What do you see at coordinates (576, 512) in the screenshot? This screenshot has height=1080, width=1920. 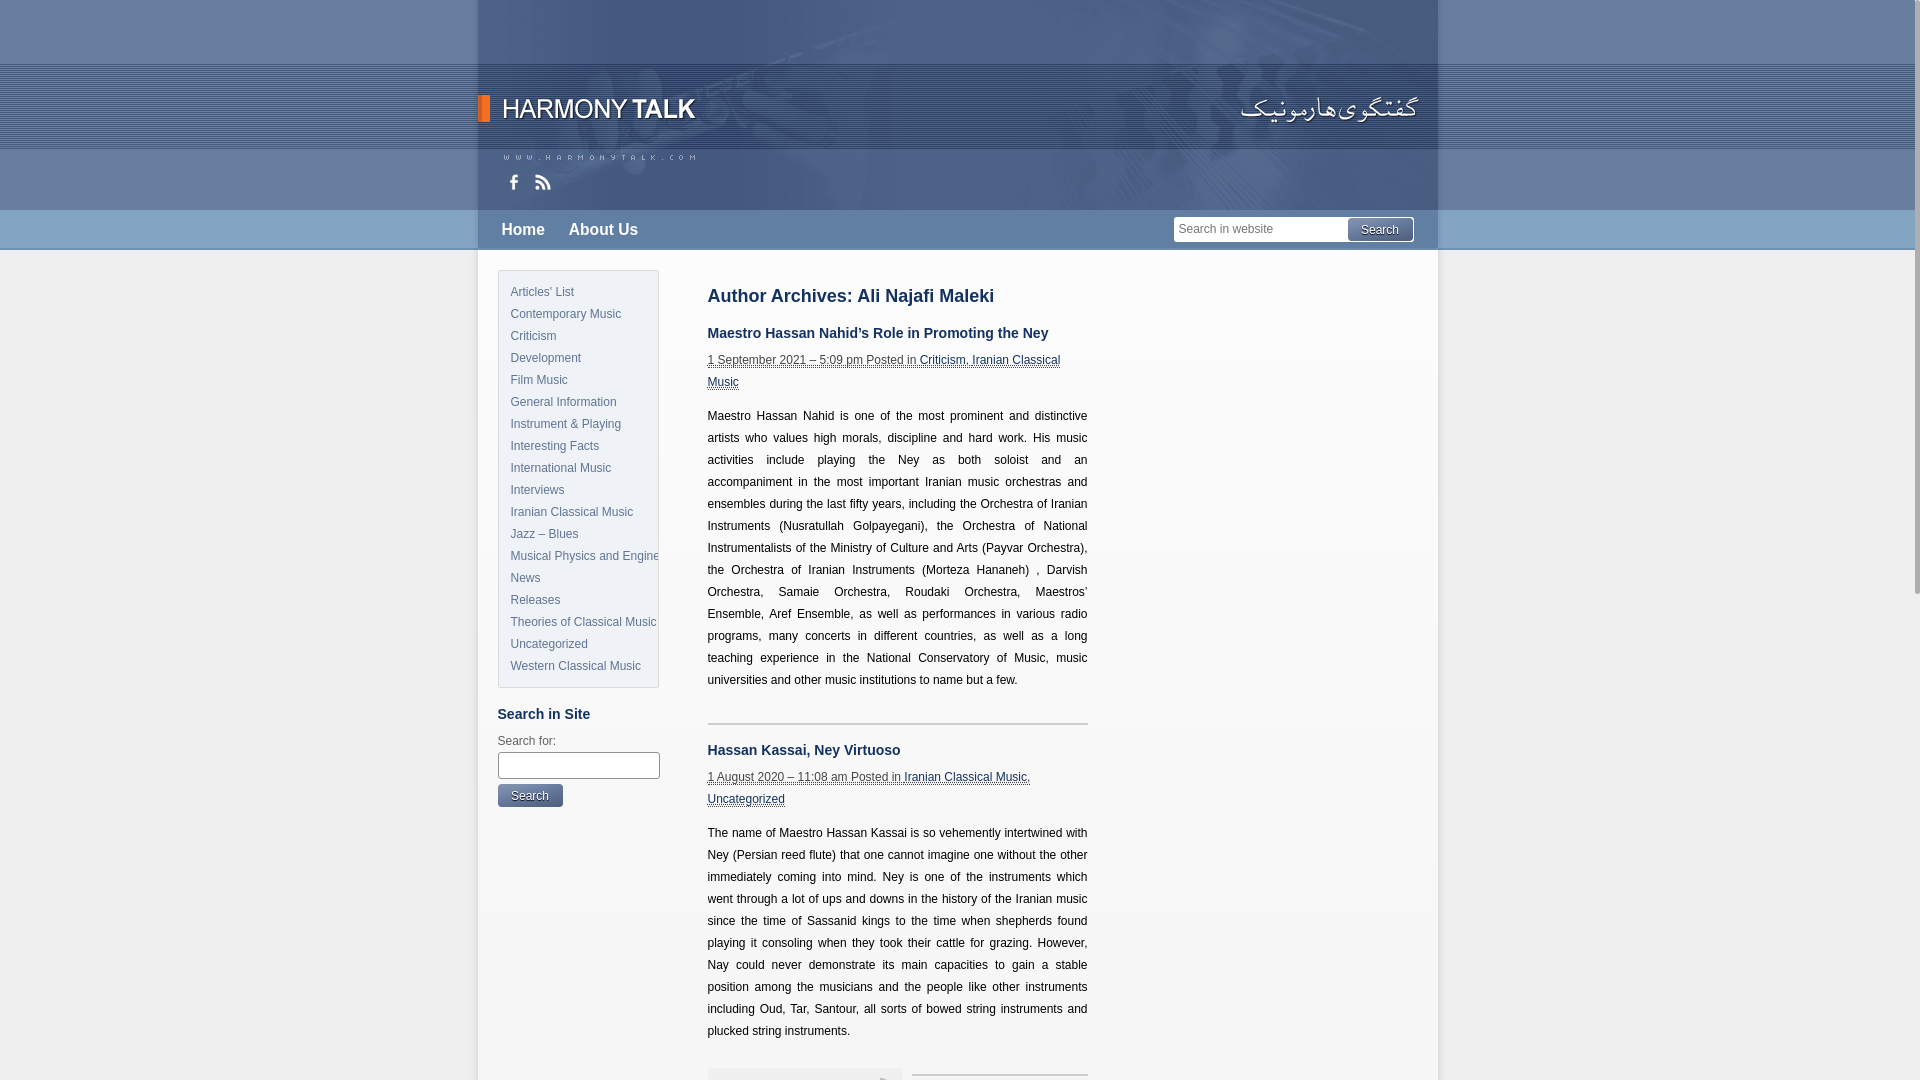 I see `Iranian Classical Music` at bounding box center [576, 512].